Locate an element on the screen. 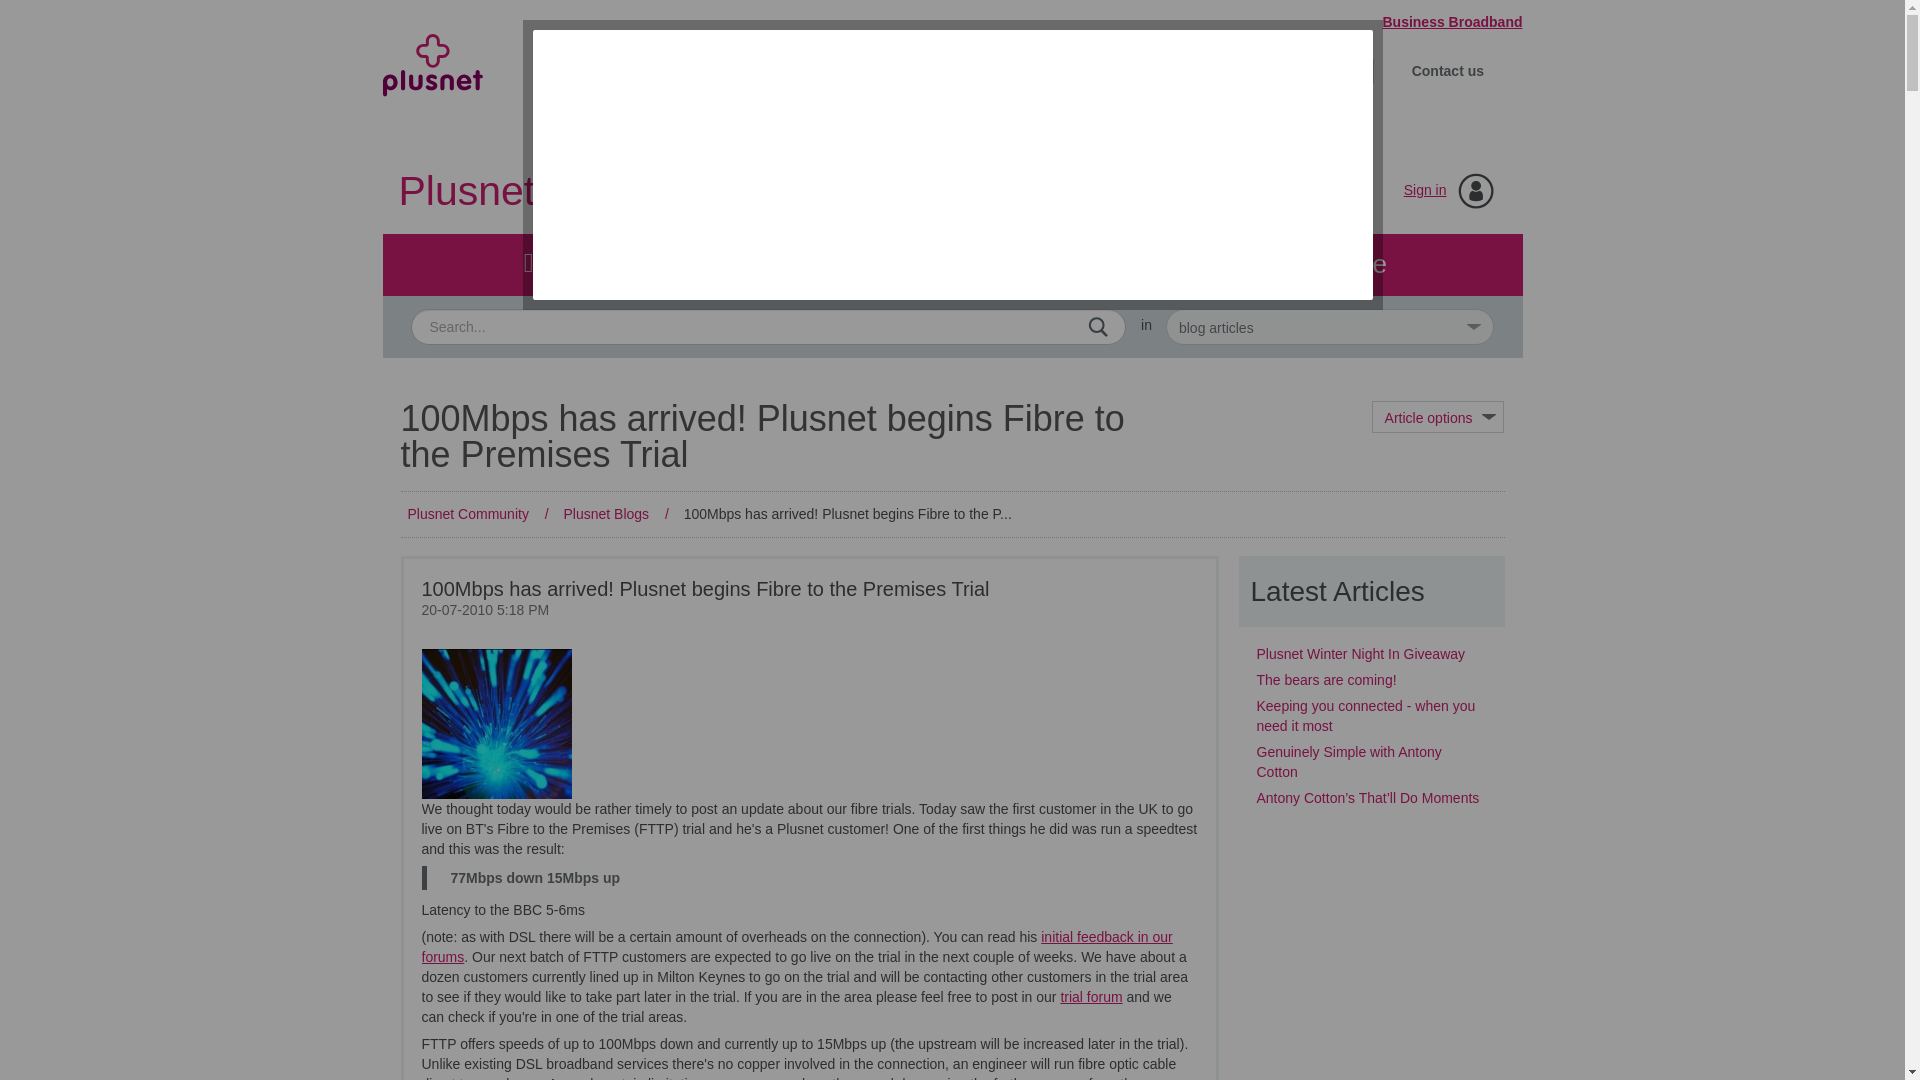  Posted on is located at coordinates (810, 610).